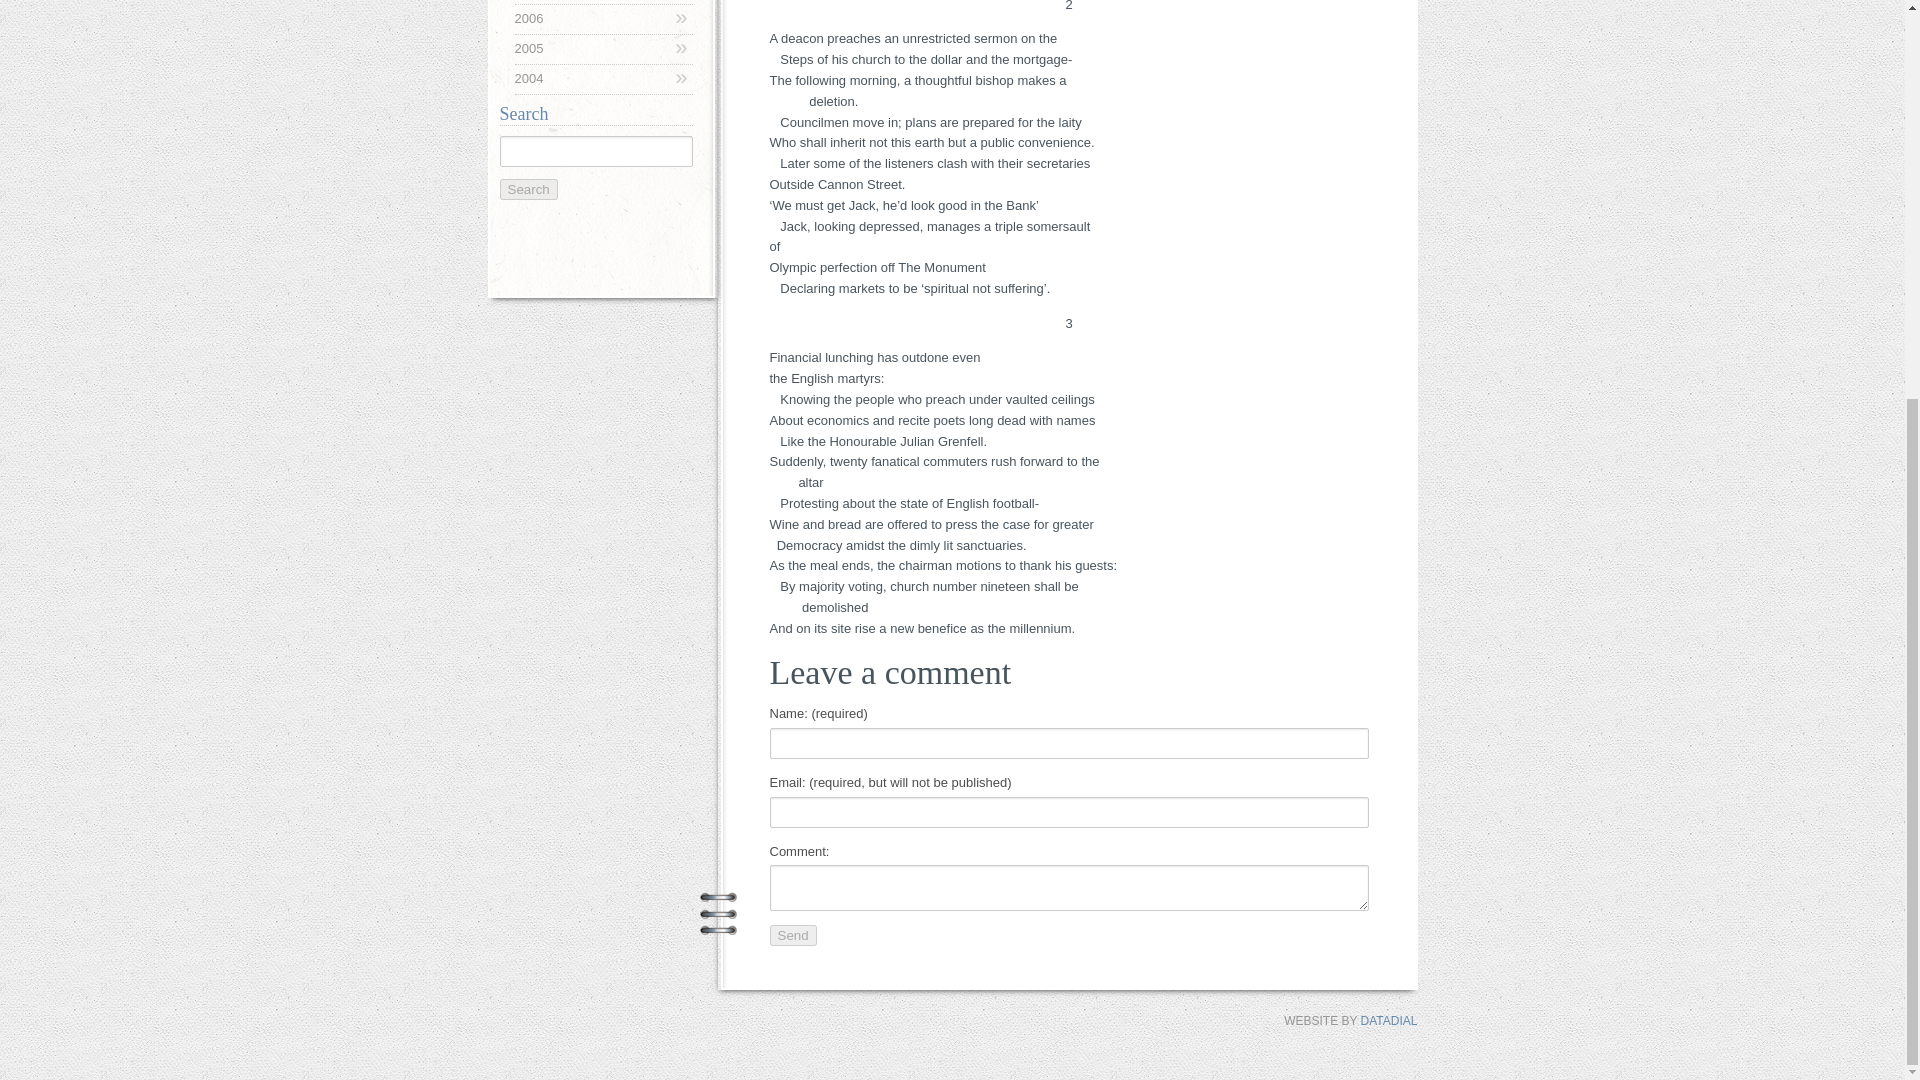  Describe the element at coordinates (528, 189) in the screenshot. I see `Search` at that location.